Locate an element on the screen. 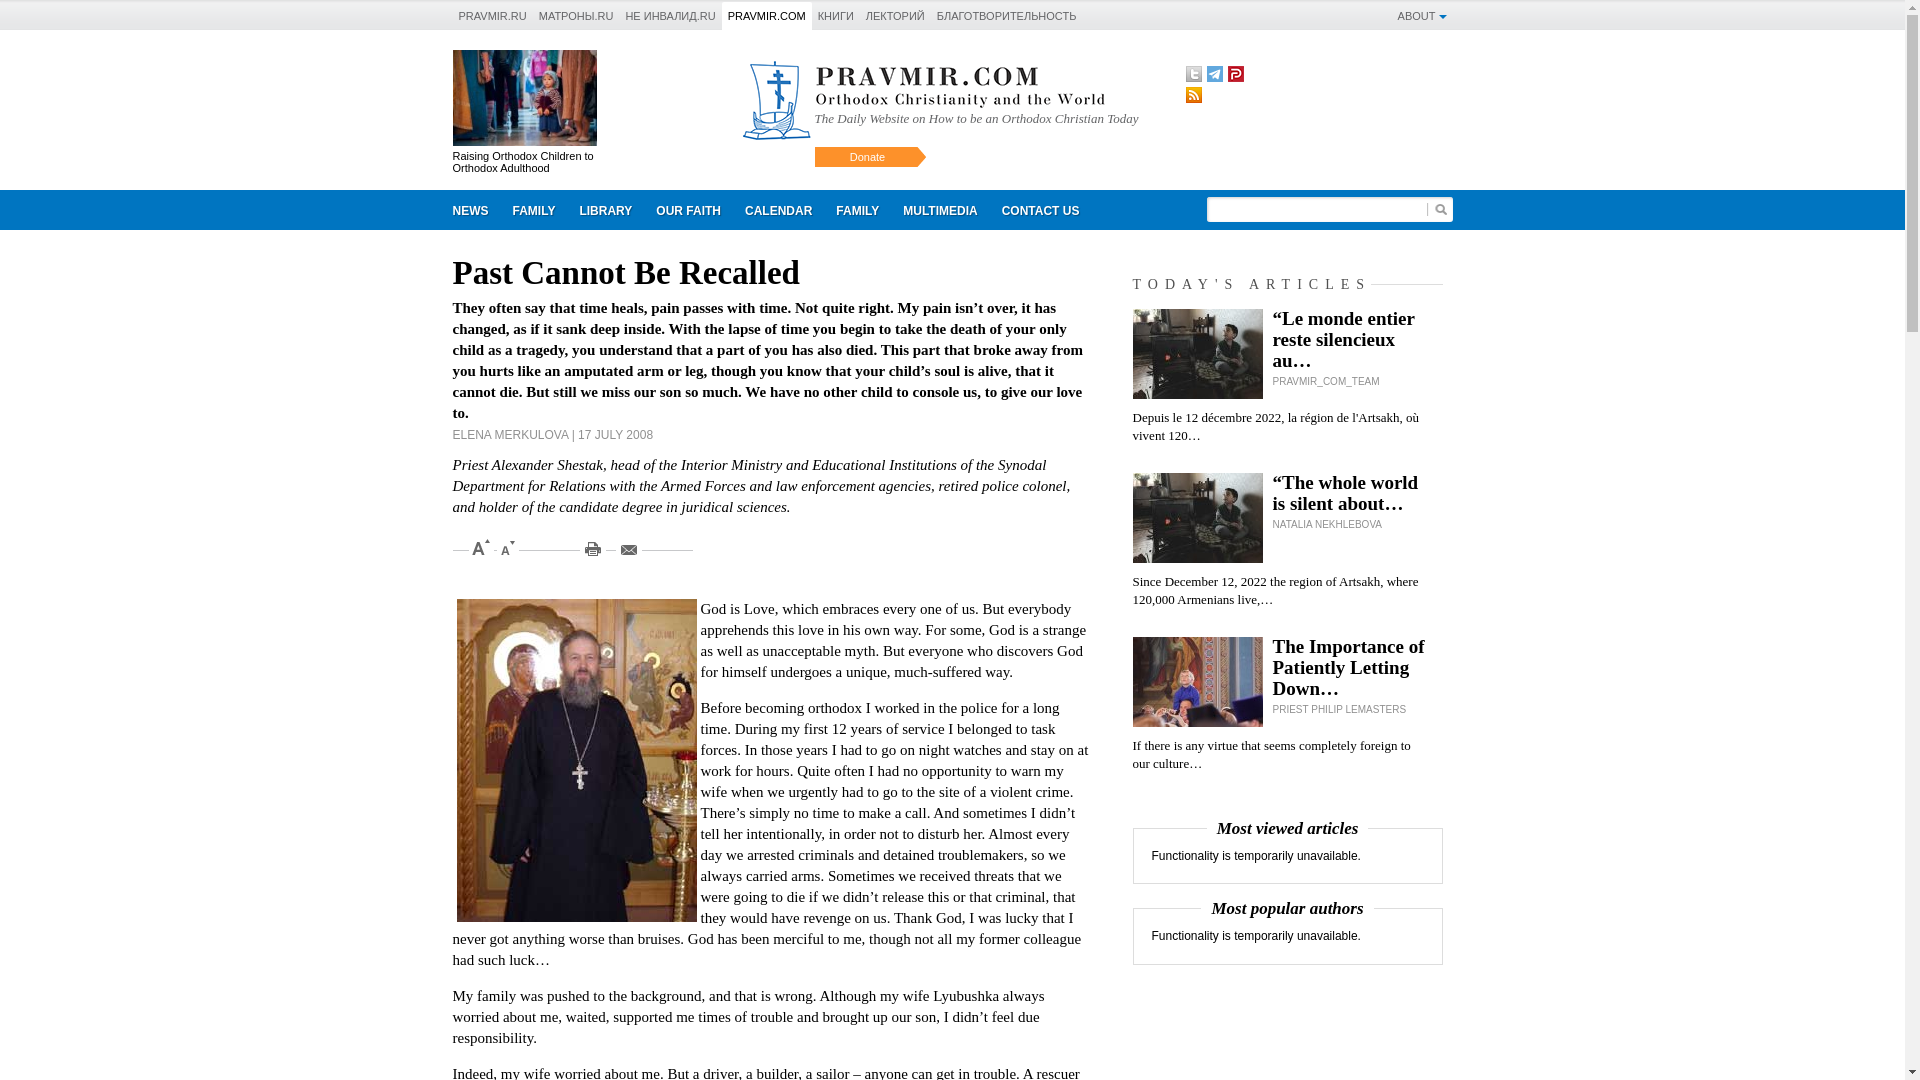 Image resolution: width=1920 pixels, height=1080 pixels. Telegram is located at coordinates (1213, 74).